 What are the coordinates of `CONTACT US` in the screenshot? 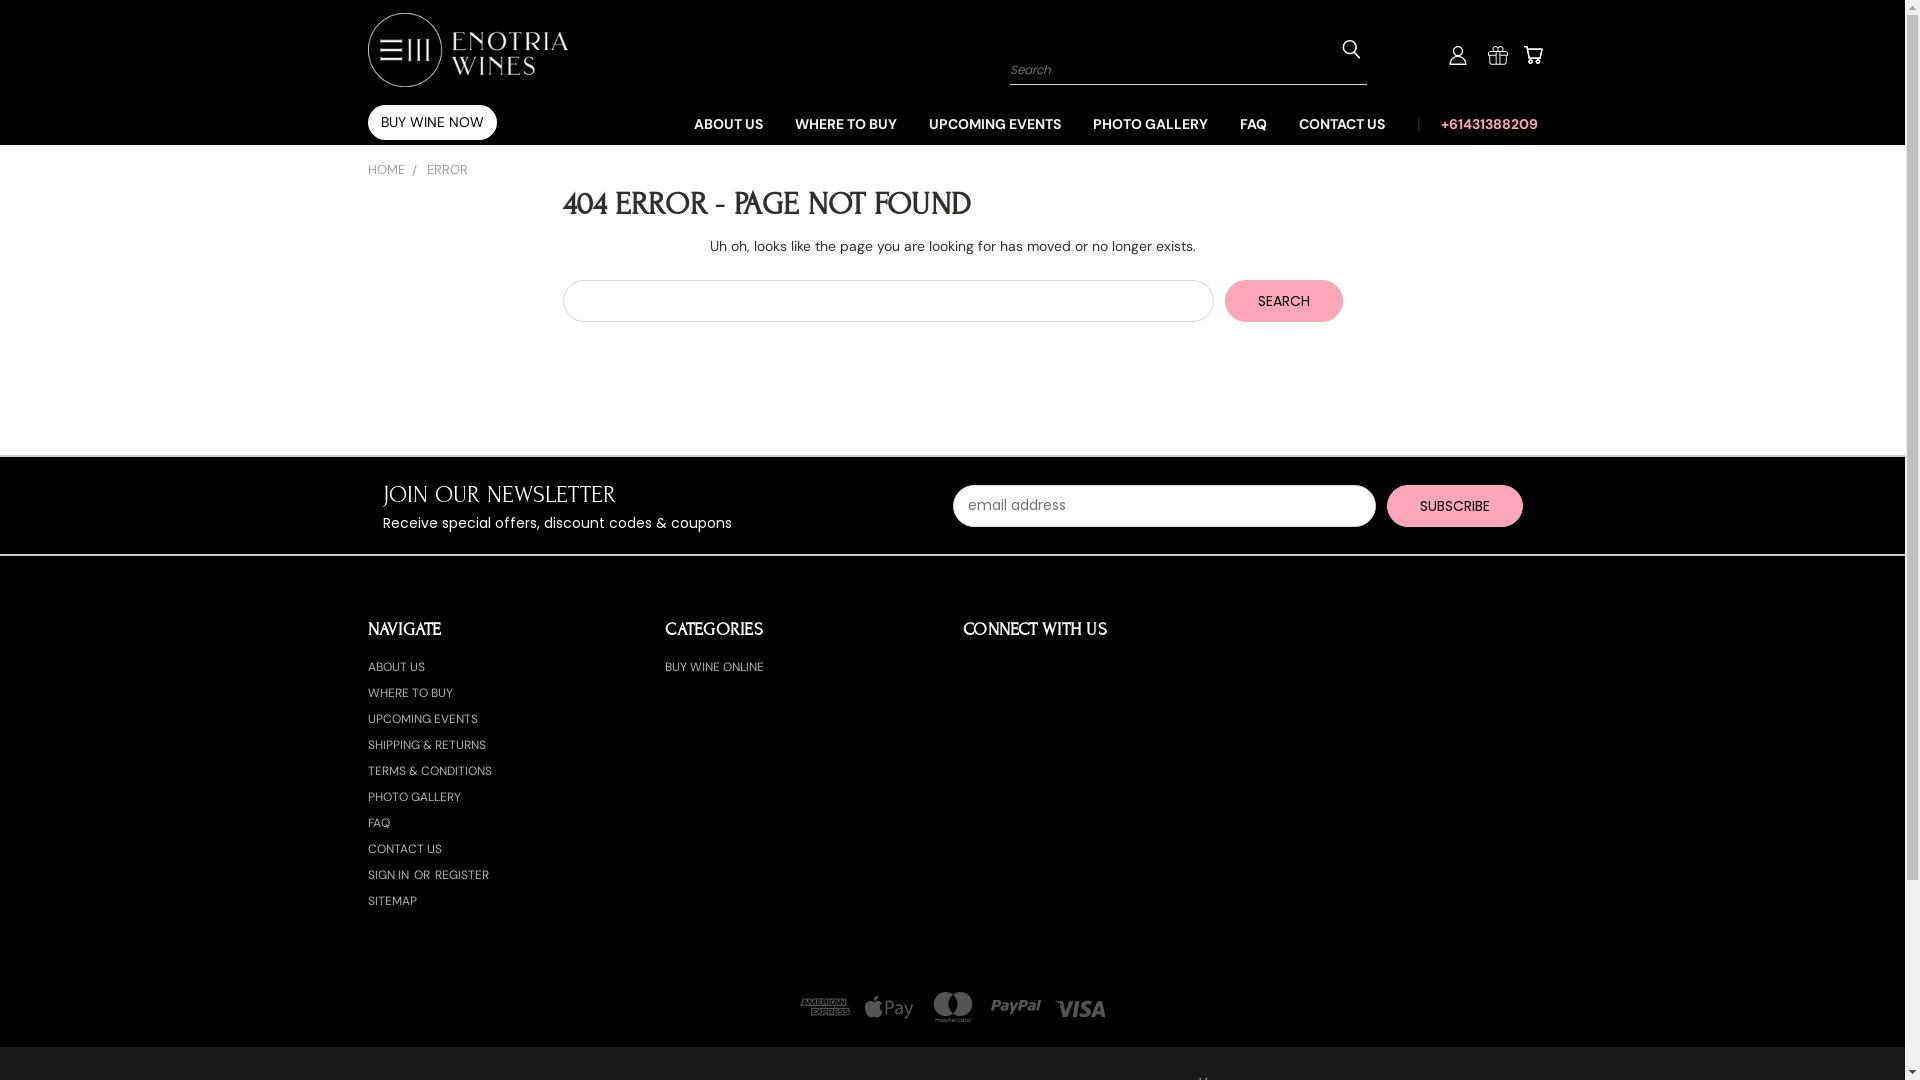 It's located at (405, 853).